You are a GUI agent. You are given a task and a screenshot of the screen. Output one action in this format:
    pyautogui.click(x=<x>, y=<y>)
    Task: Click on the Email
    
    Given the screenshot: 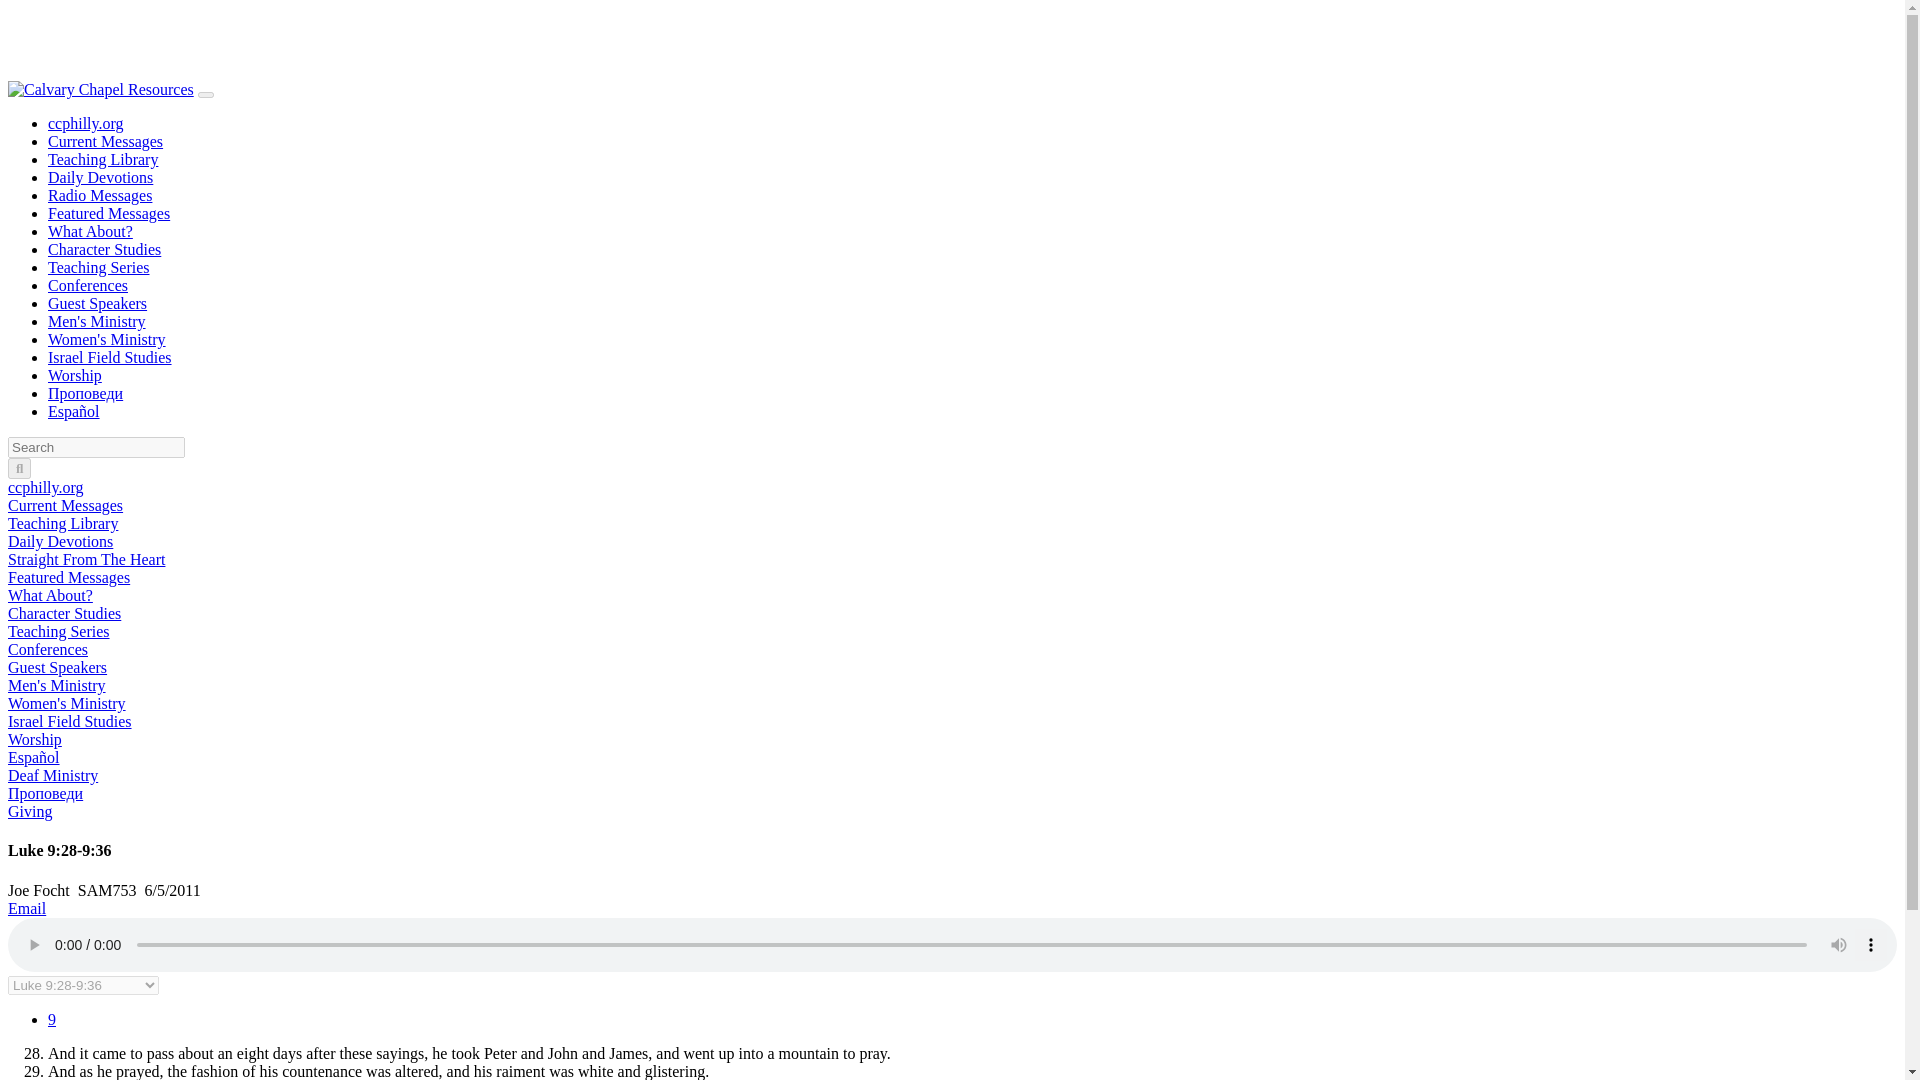 What is the action you would take?
    pyautogui.click(x=26, y=908)
    